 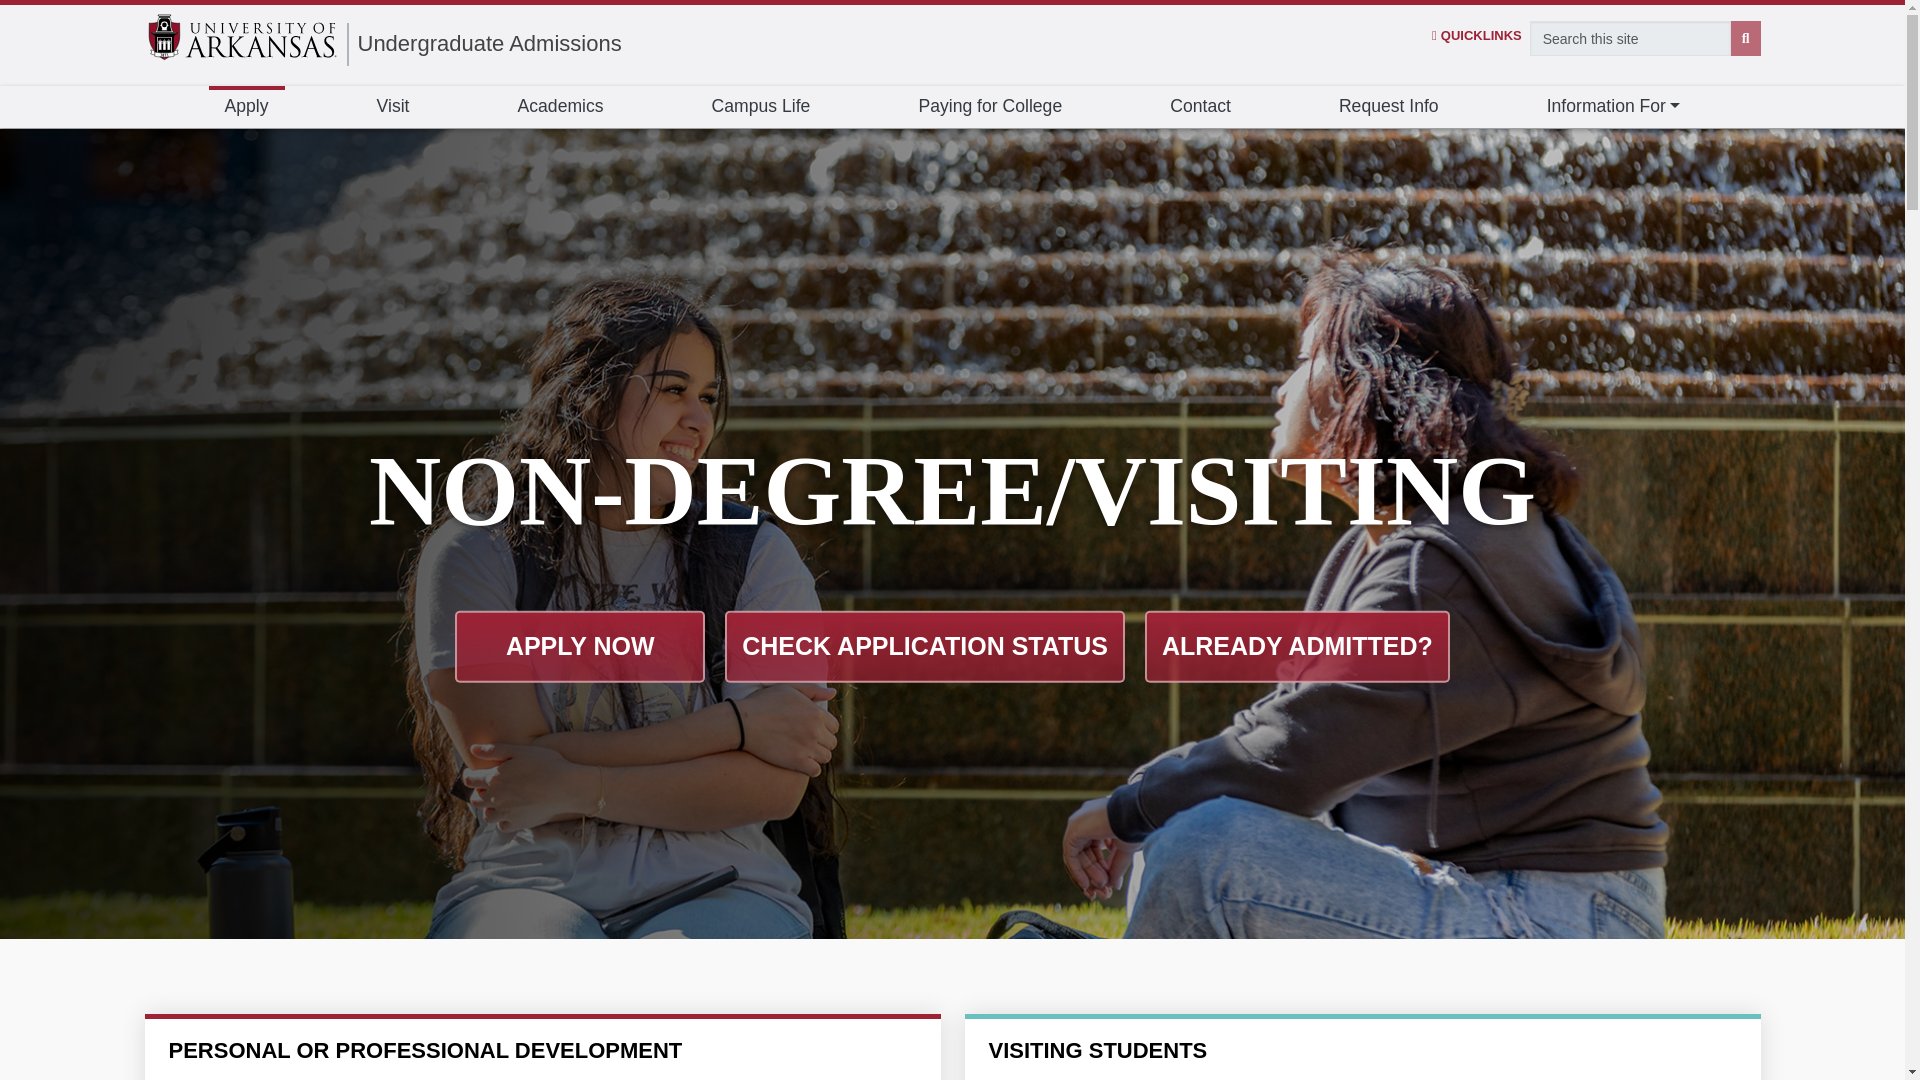 I want to click on Undergraduate Admissions, so click(x=490, y=44).